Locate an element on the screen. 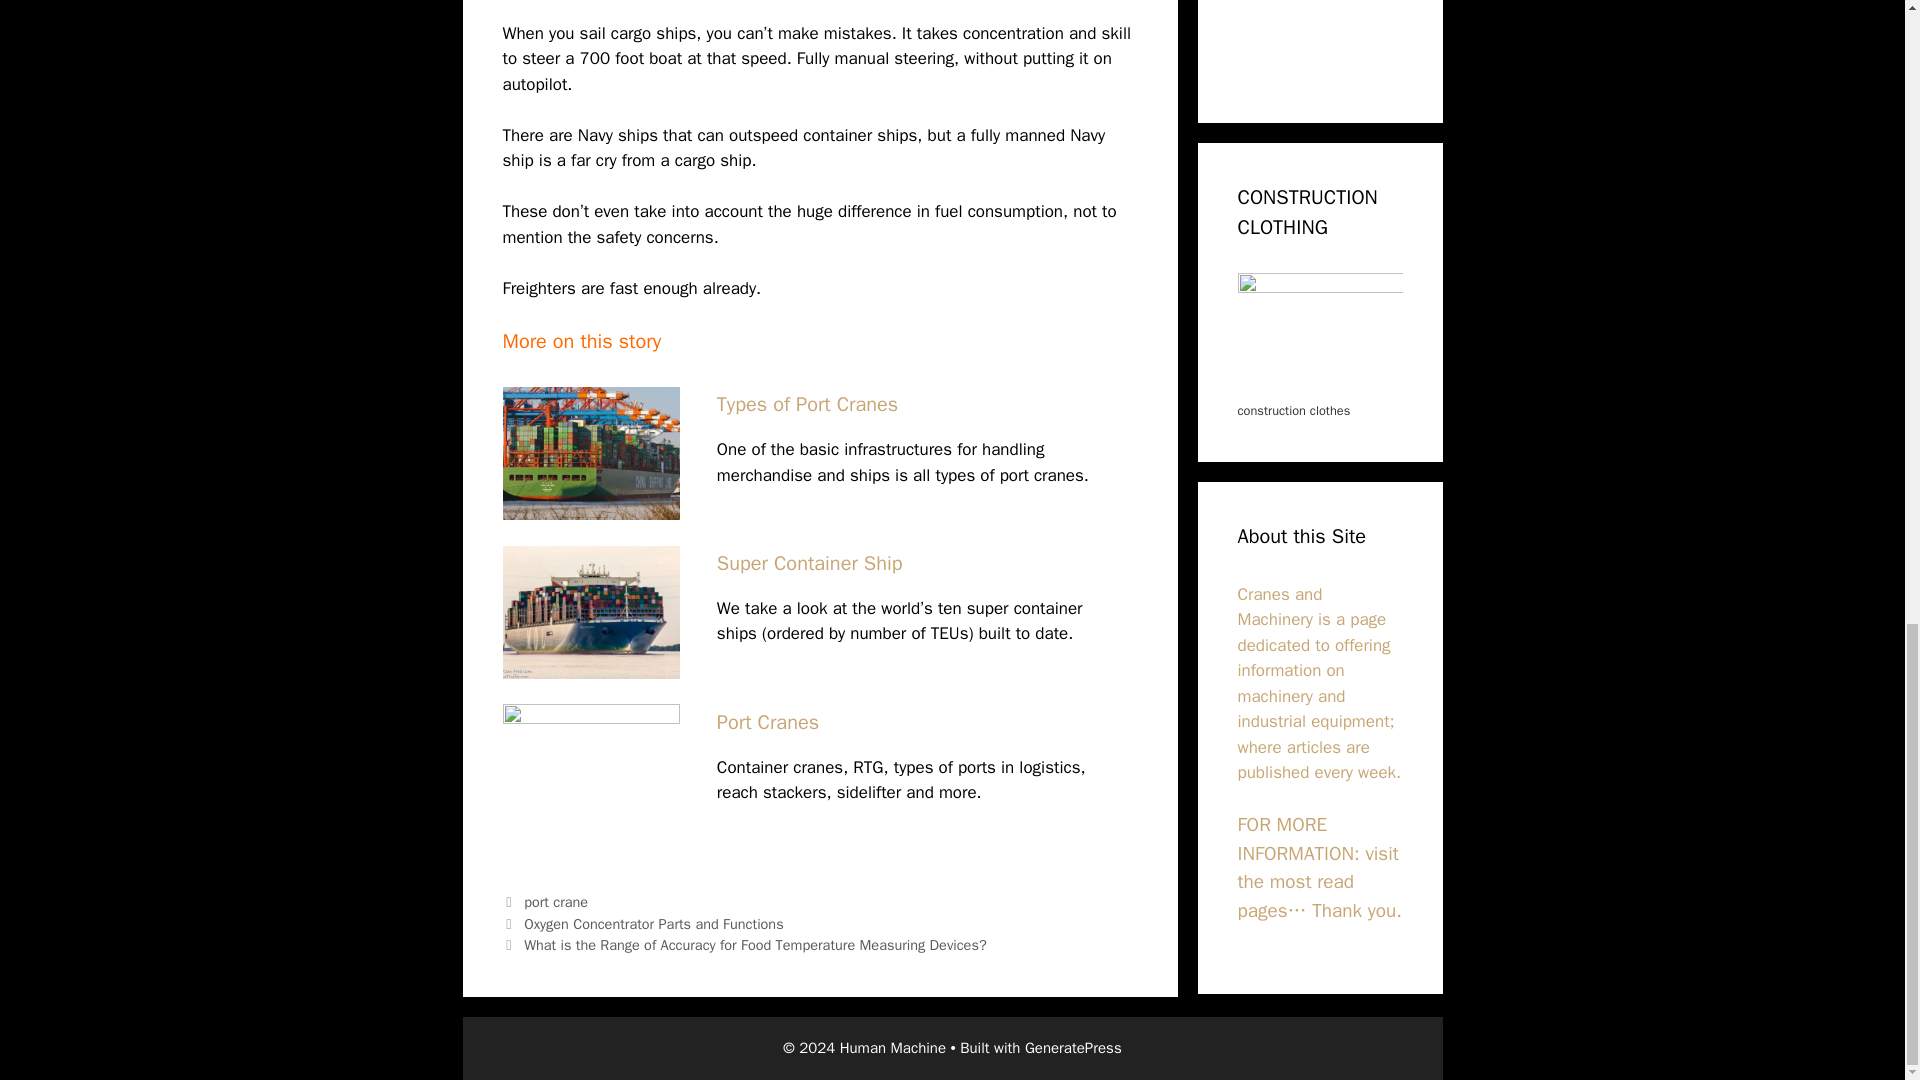 The image size is (1920, 1080). Oxygen Concentrator Parts and Functions is located at coordinates (654, 924).